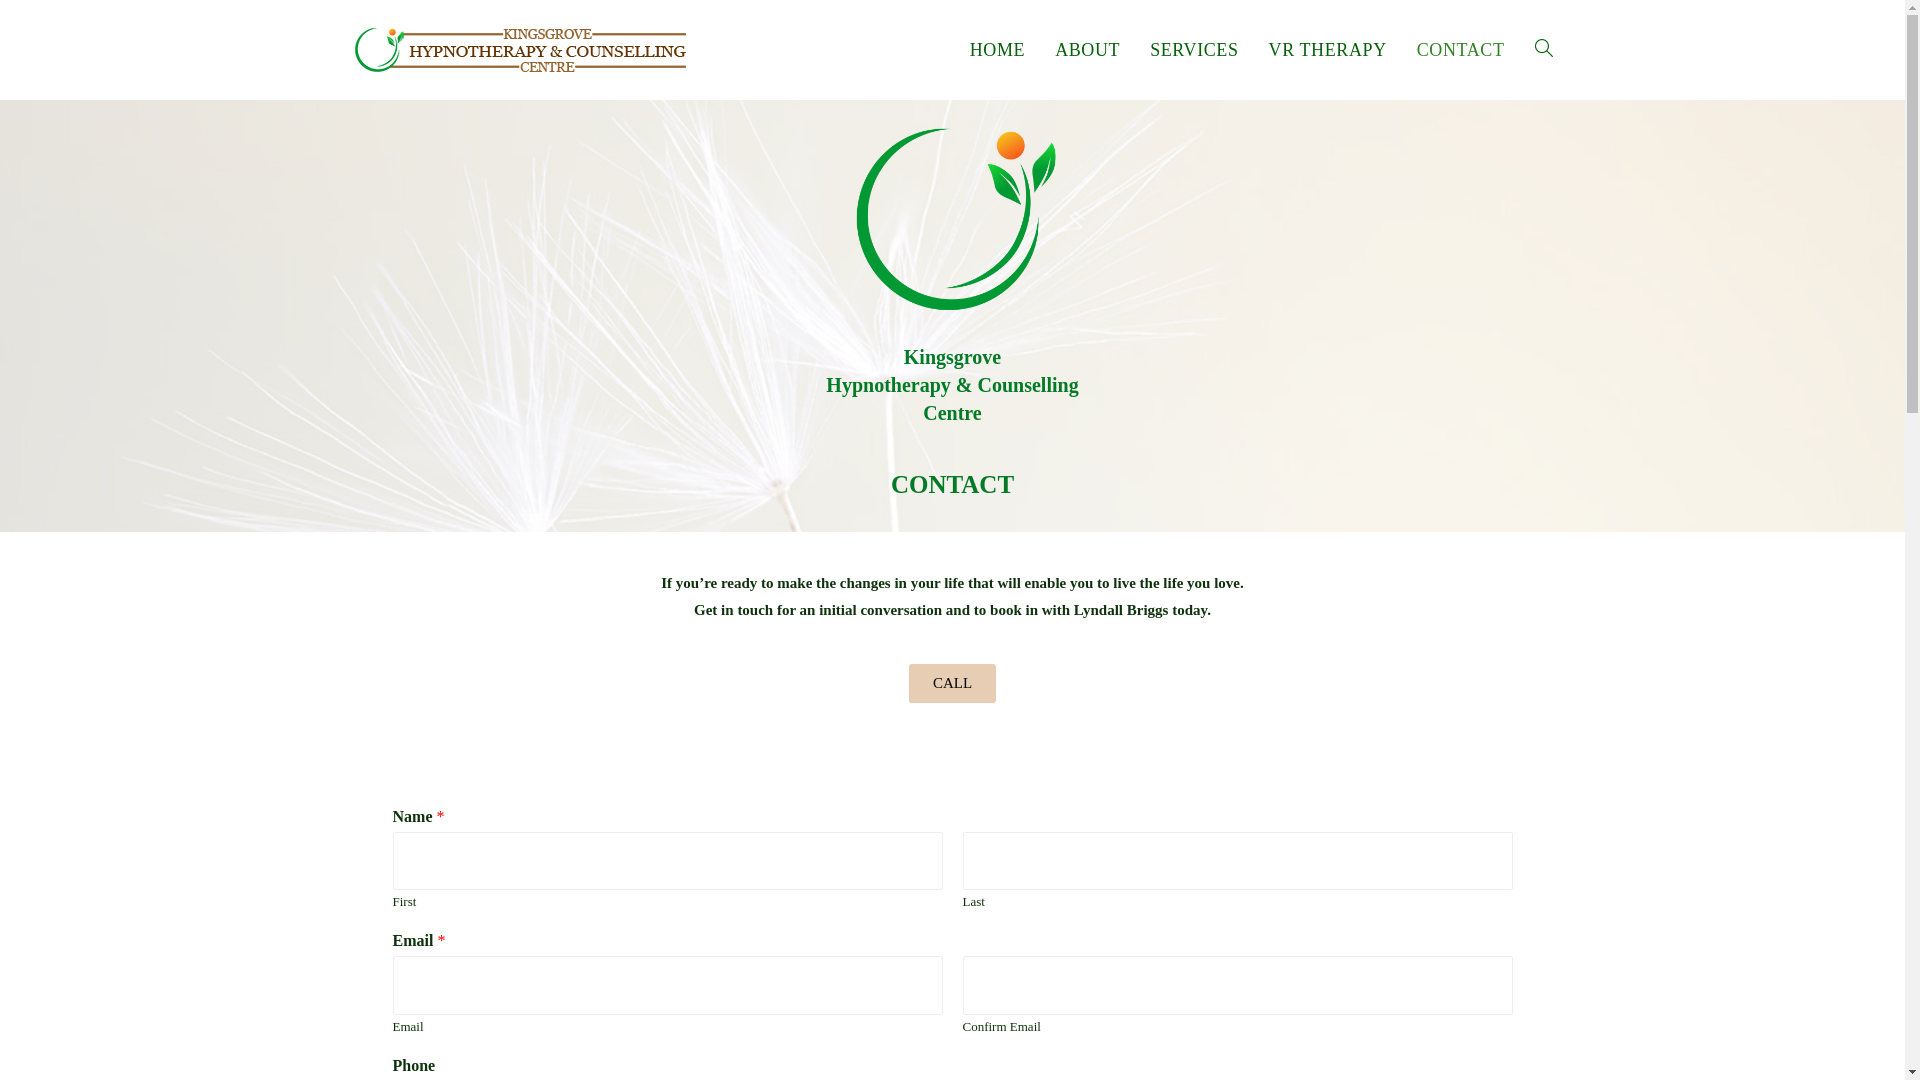 This screenshot has width=1920, height=1080. I want to click on ABOUT, so click(1088, 50).